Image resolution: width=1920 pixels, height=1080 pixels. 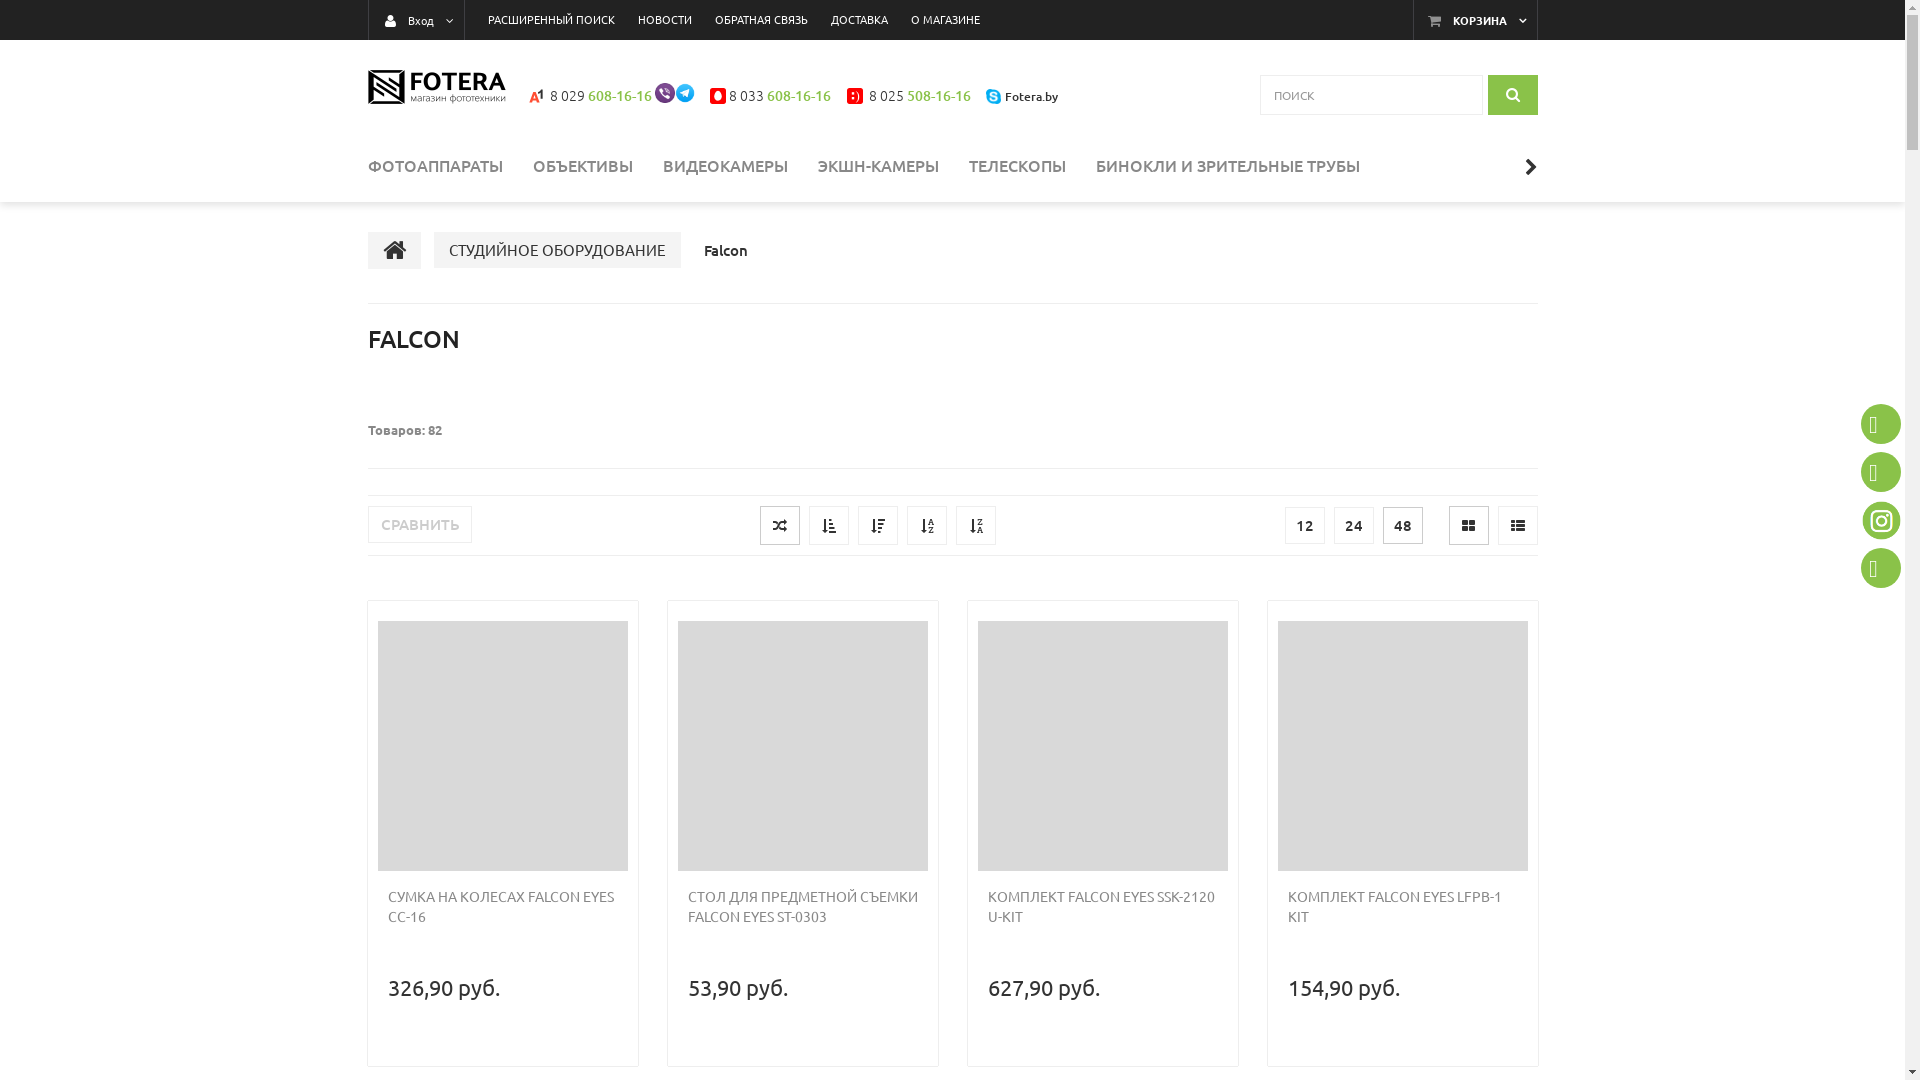 I want to click on 24, so click(x=1354, y=526).